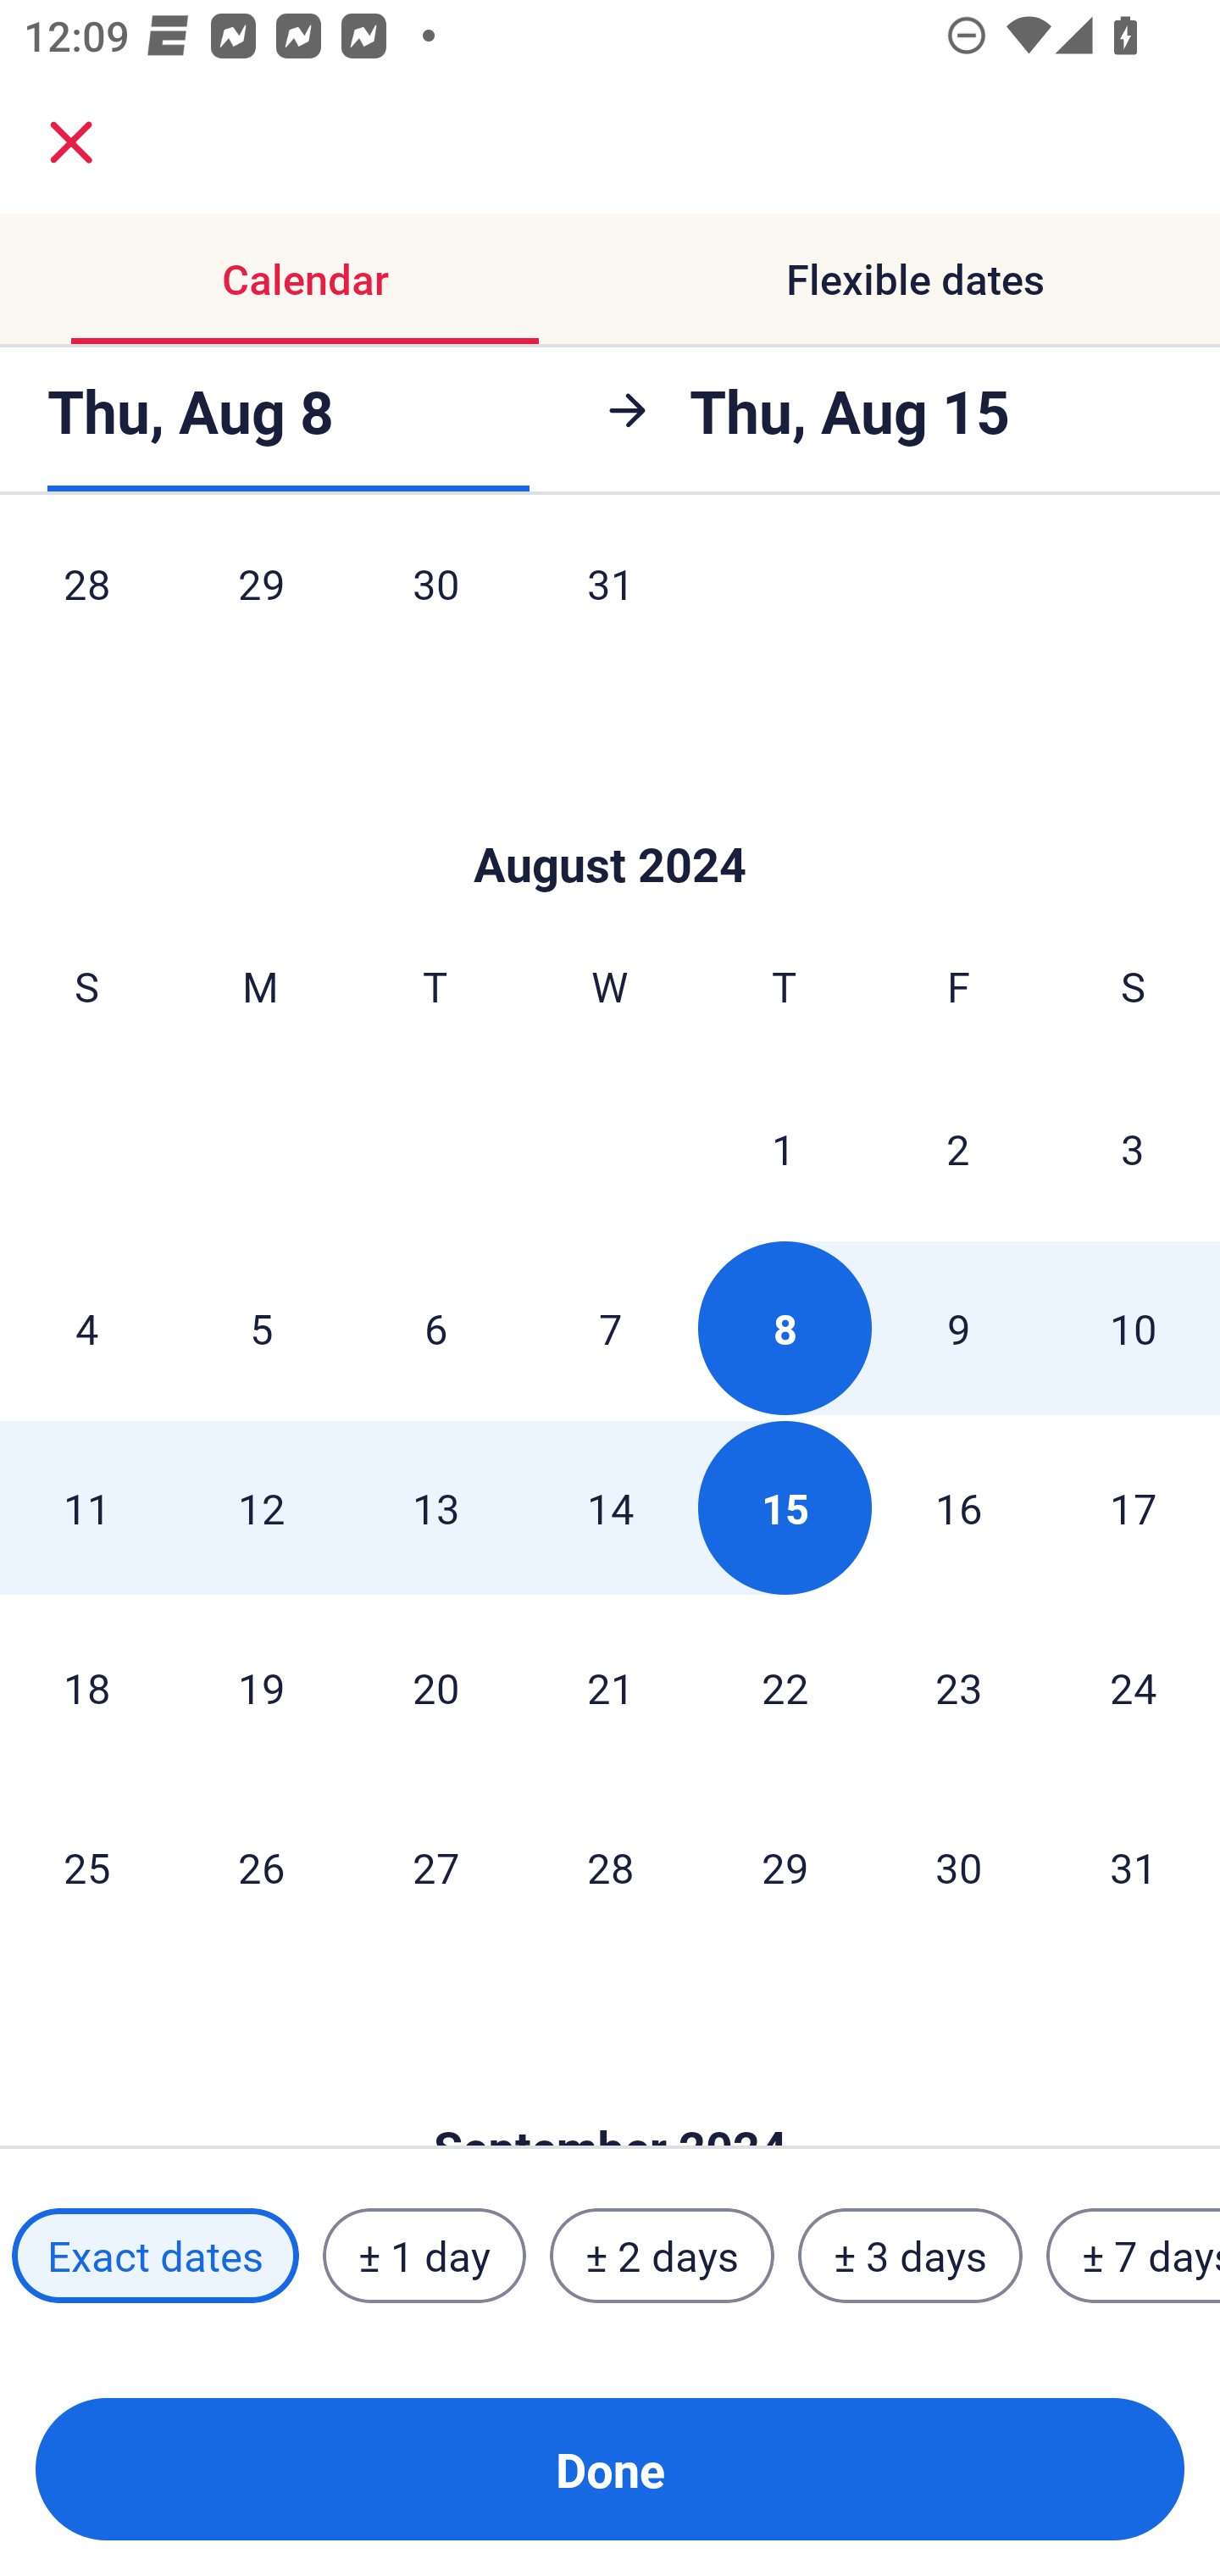 The height and width of the screenshot is (2576, 1220). What do you see at coordinates (435, 607) in the screenshot?
I see `30 Tuesday, July 30, 2024` at bounding box center [435, 607].